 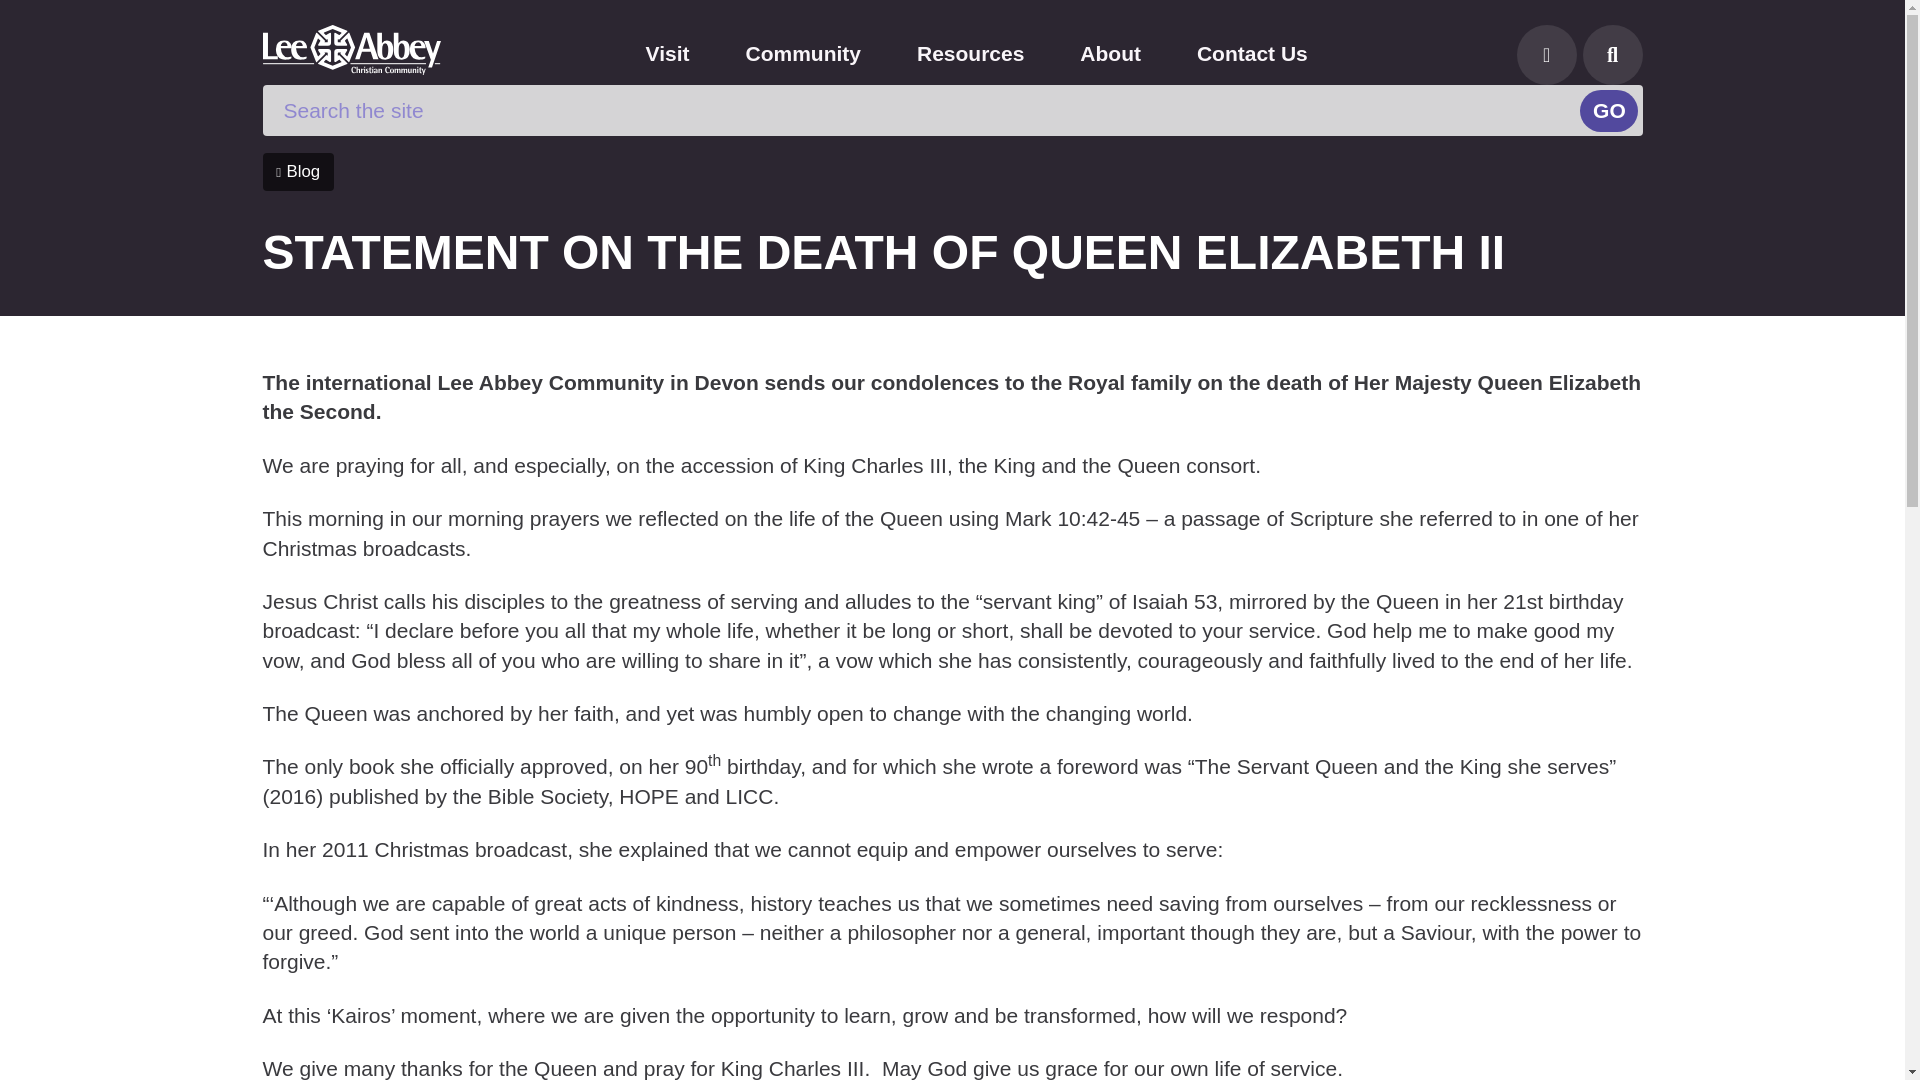 I want to click on Visit, so click(x=668, y=53).